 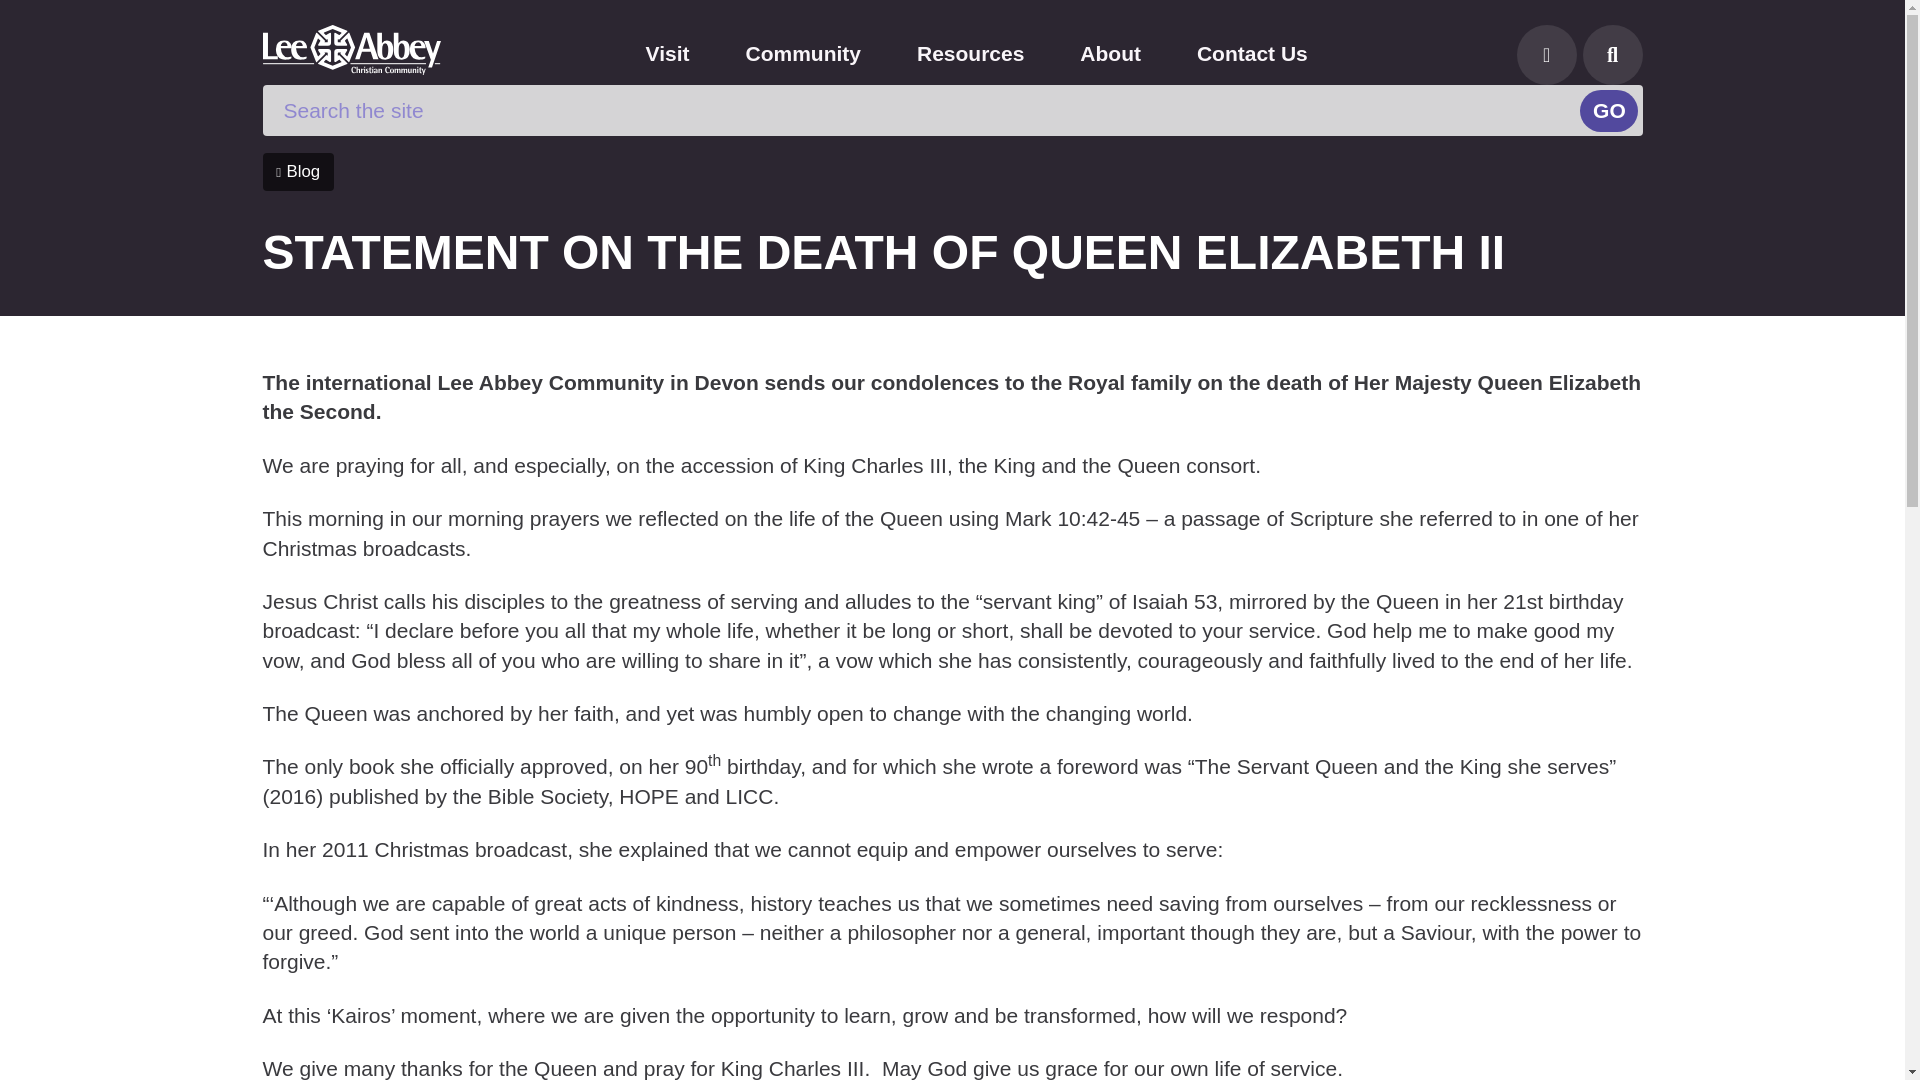 I want to click on Visit, so click(x=668, y=53).